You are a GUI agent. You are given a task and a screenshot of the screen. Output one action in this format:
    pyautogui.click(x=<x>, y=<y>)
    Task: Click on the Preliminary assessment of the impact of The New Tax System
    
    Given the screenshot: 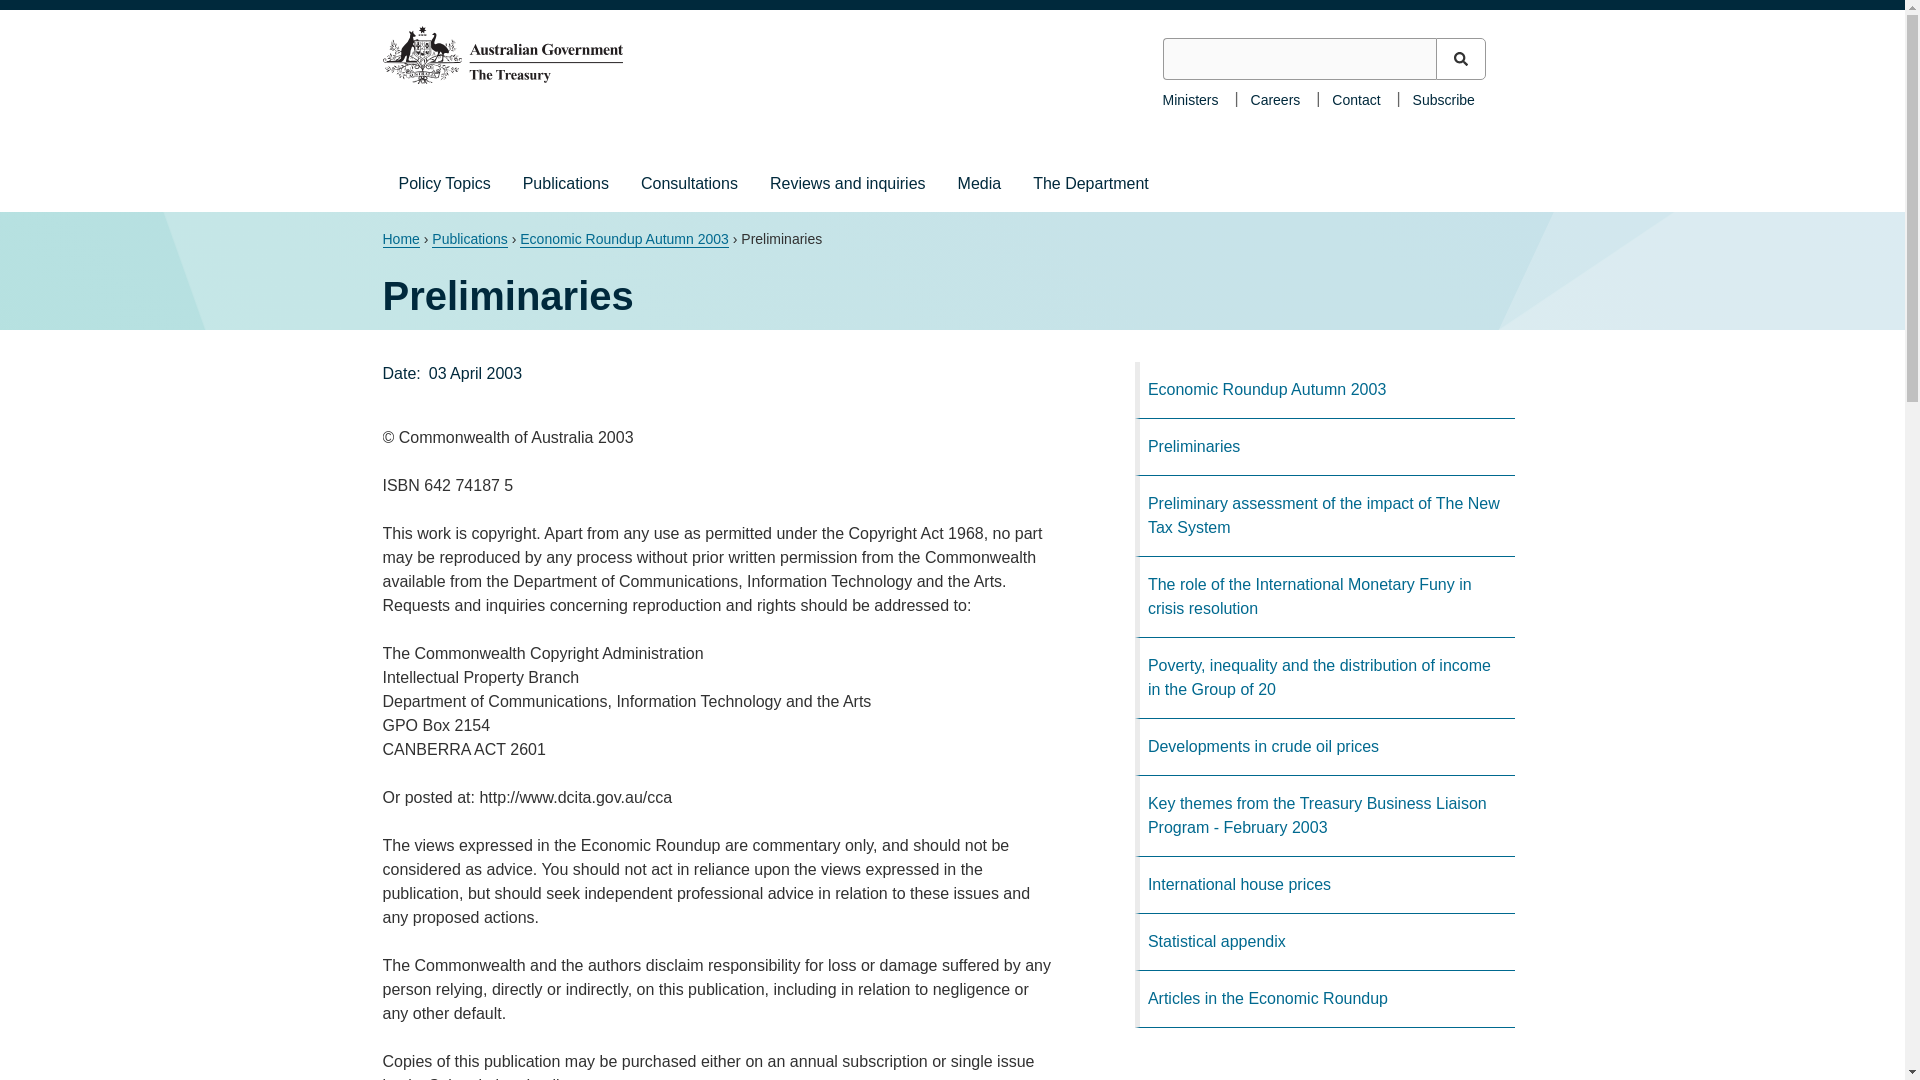 What is the action you would take?
    pyautogui.click(x=1324, y=516)
    